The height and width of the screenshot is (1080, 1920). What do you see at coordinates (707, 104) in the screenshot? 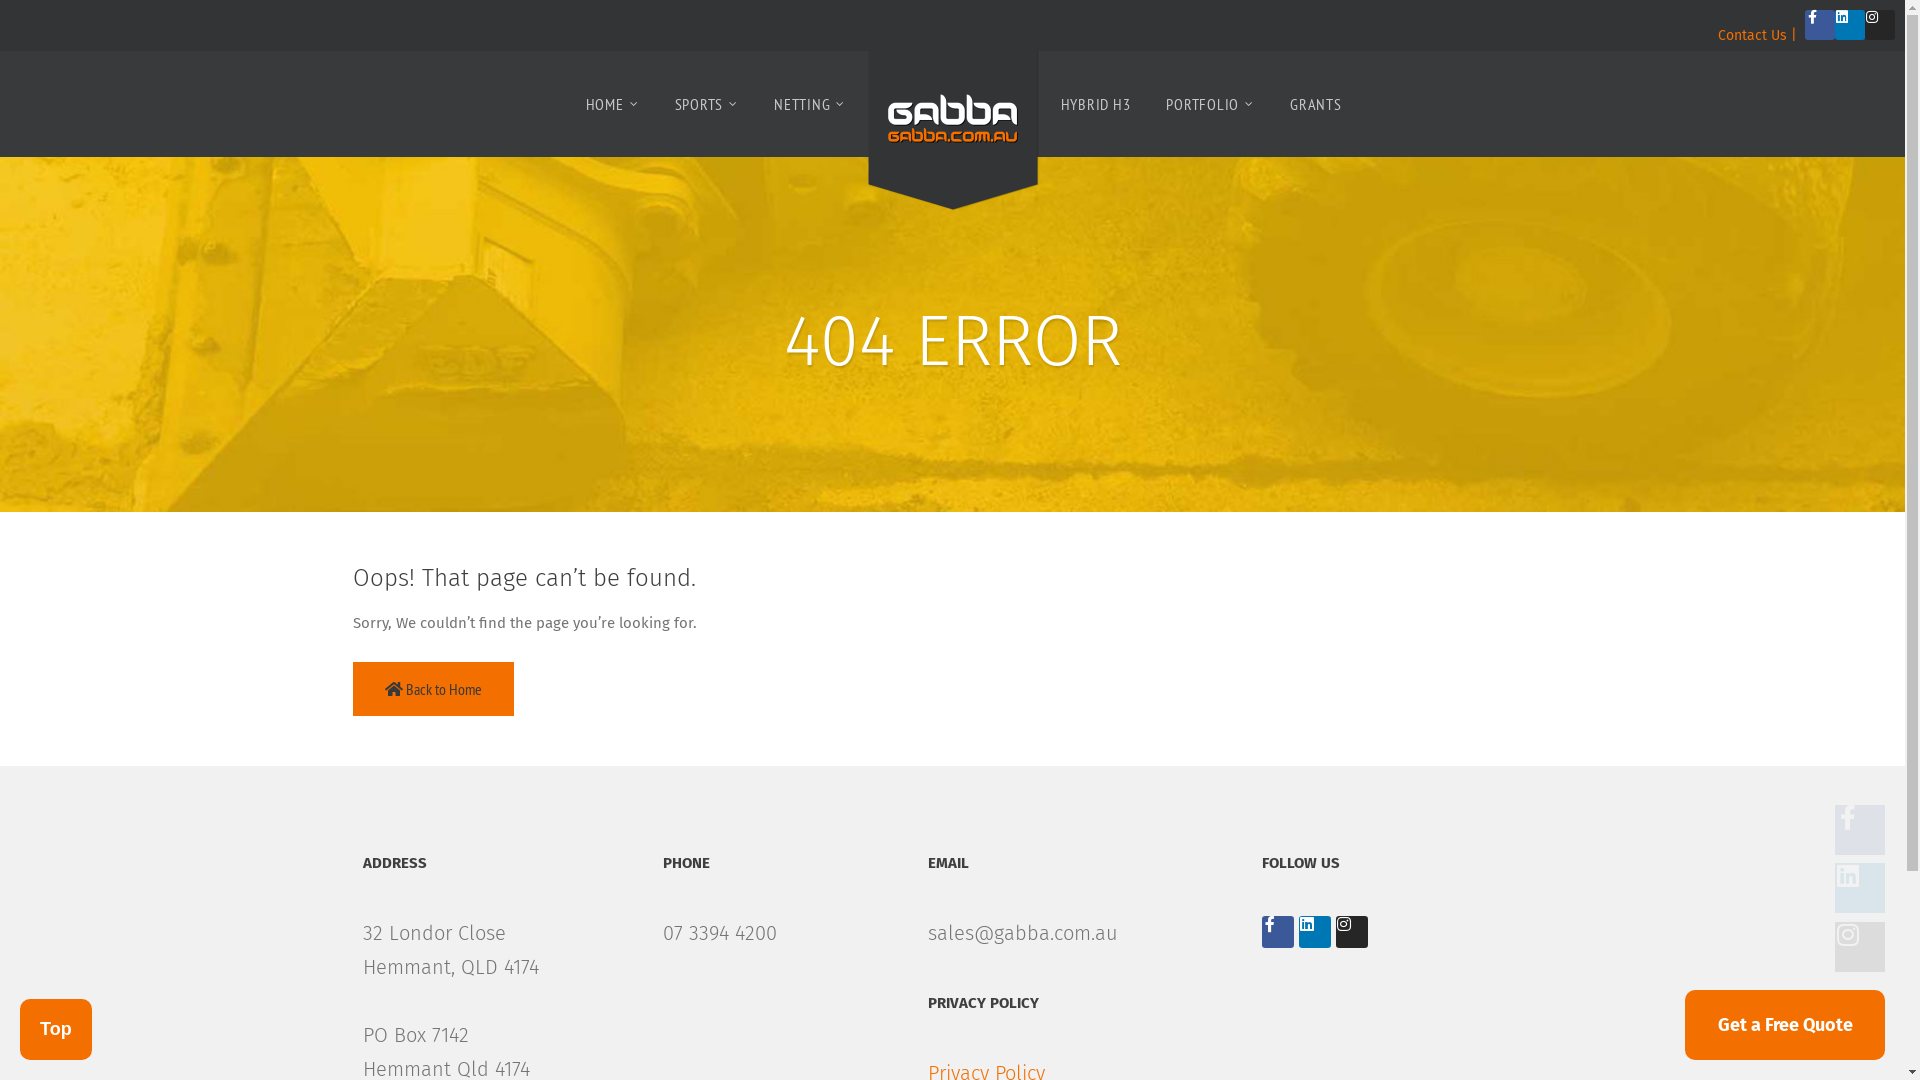
I see `SPORTS` at bounding box center [707, 104].